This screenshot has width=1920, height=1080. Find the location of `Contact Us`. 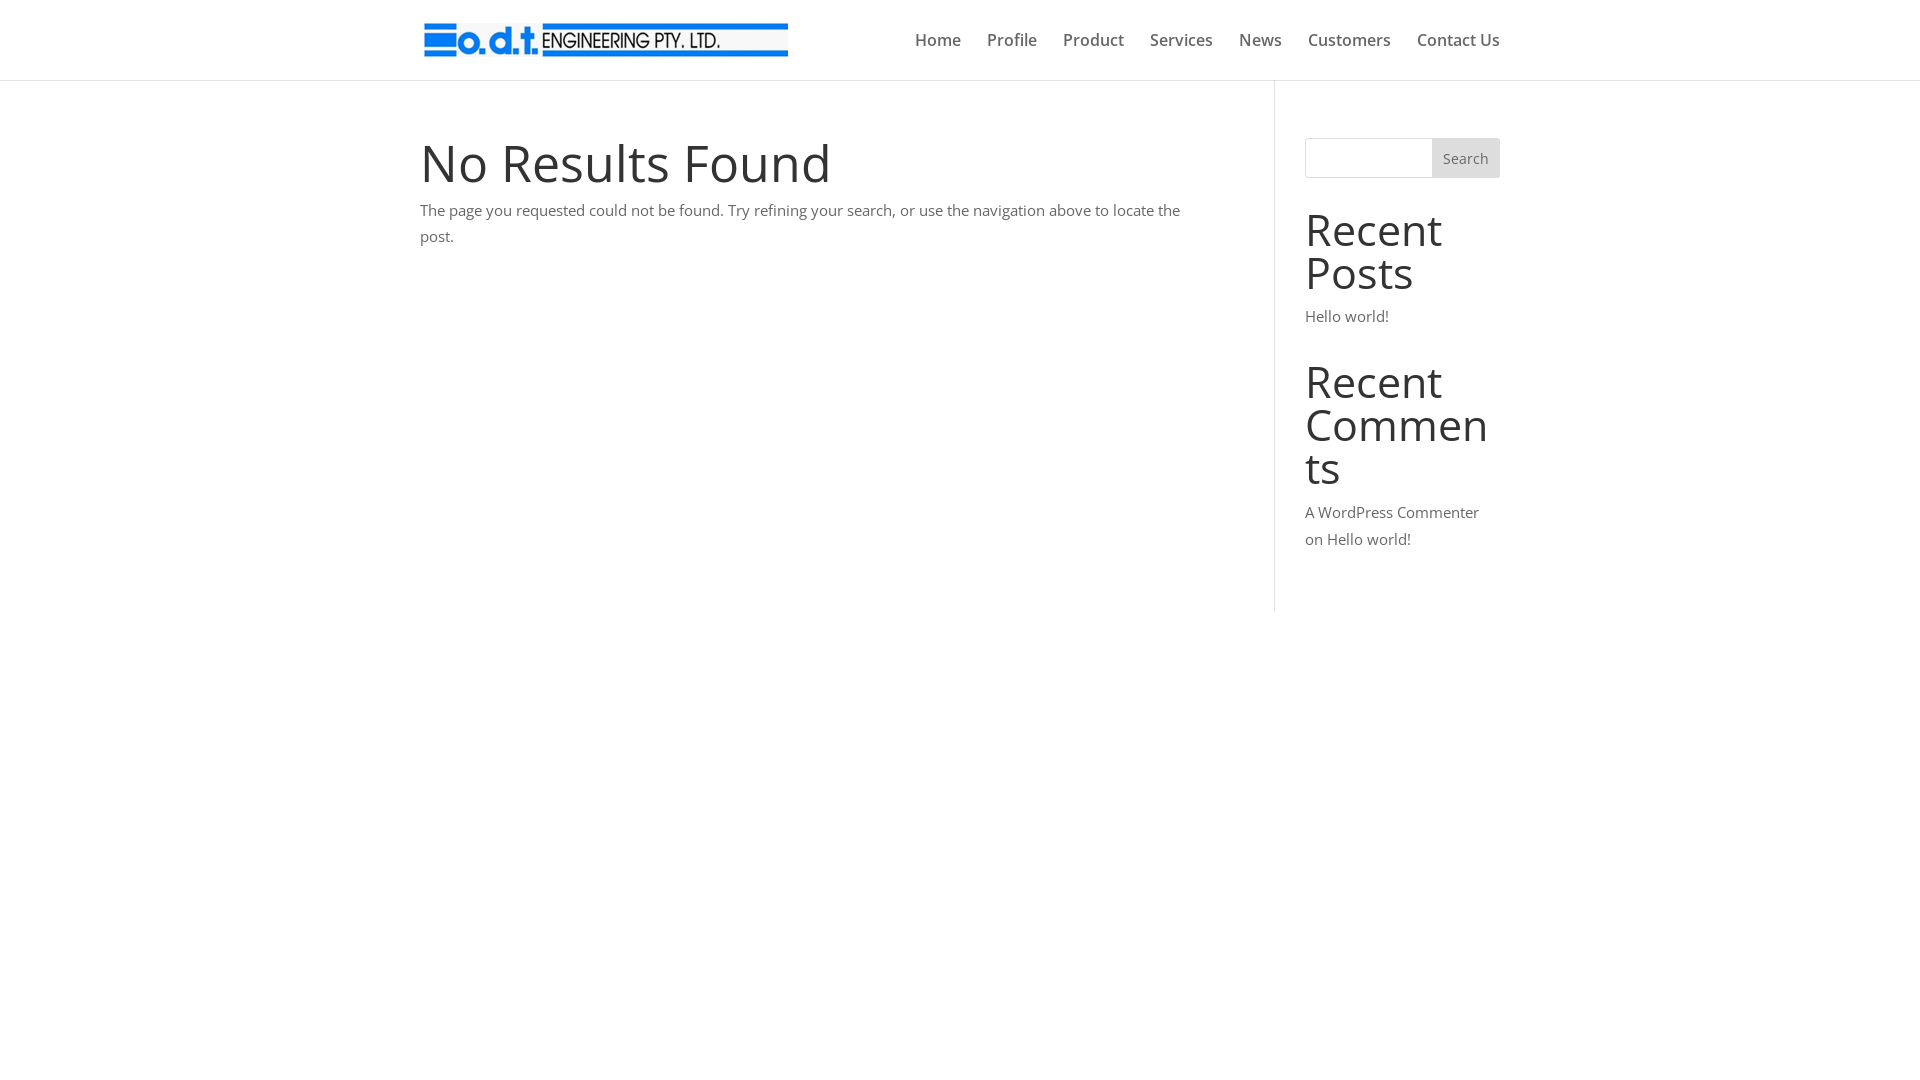

Contact Us is located at coordinates (1458, 56).